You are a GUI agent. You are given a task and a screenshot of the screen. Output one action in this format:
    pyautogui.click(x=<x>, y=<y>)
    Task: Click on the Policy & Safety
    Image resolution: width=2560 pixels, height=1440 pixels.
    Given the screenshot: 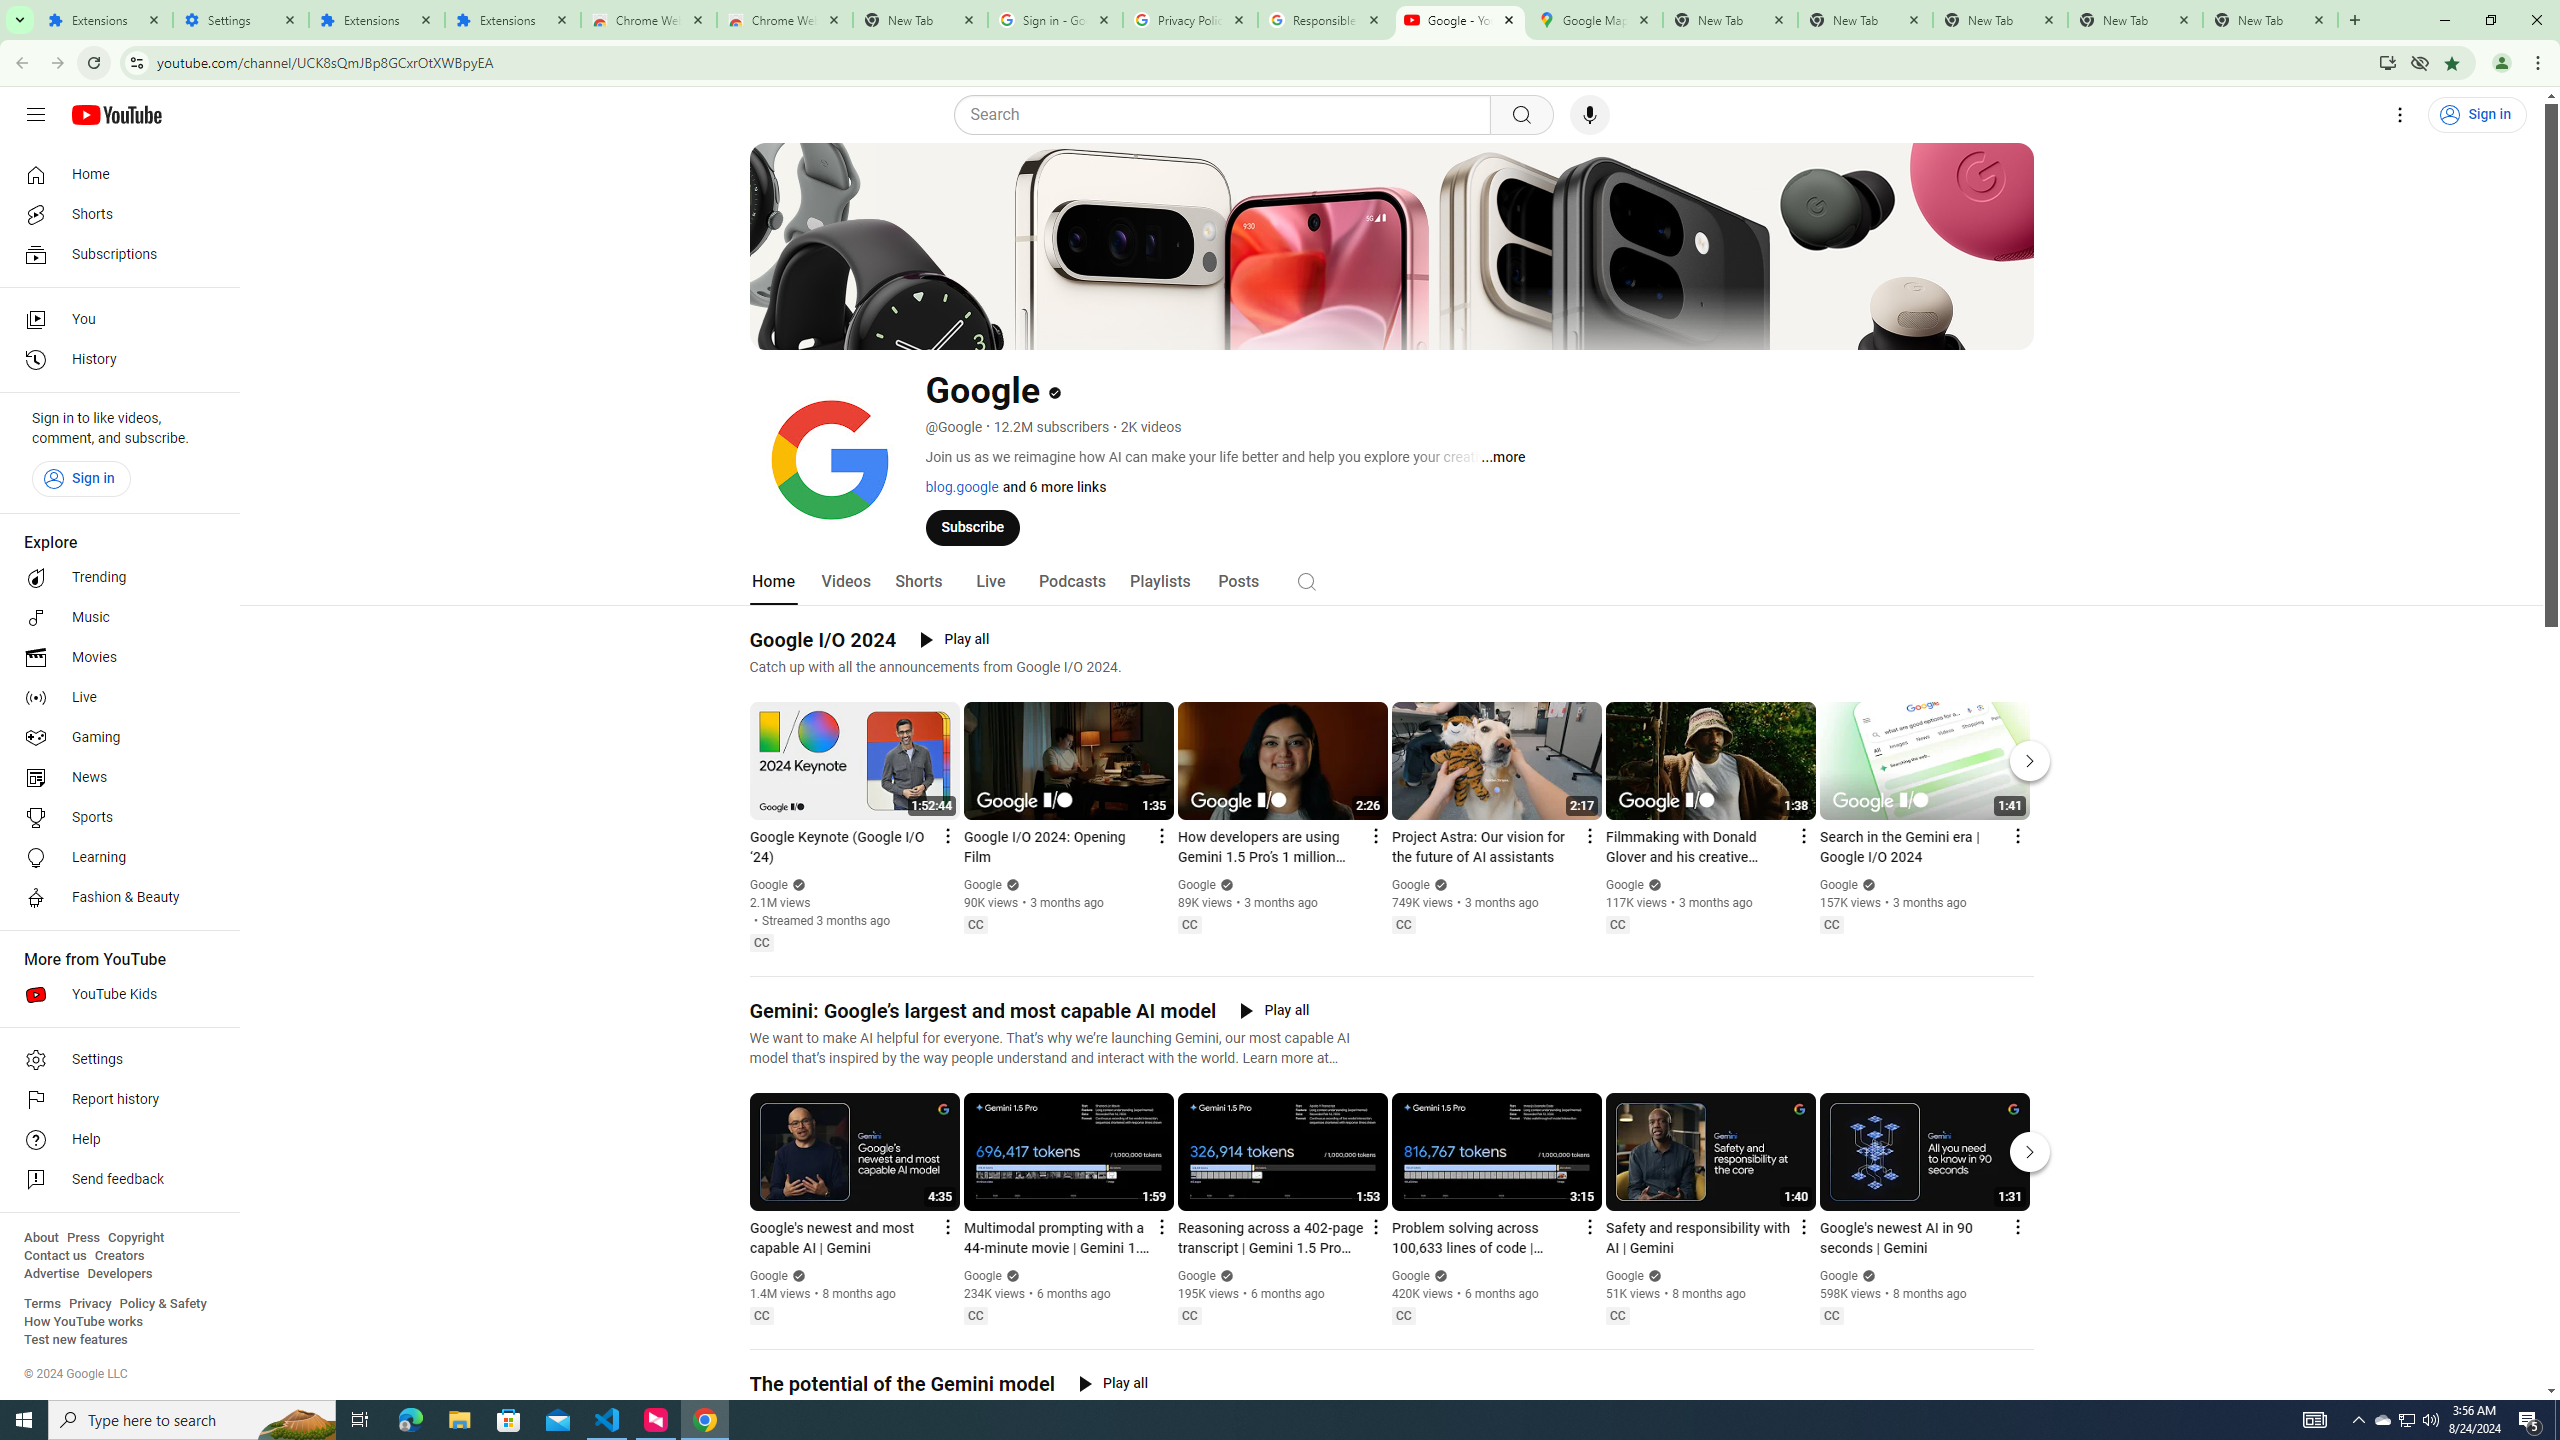 What is the action you would take?
    pyautogui.click(x=162, y=1304)
    